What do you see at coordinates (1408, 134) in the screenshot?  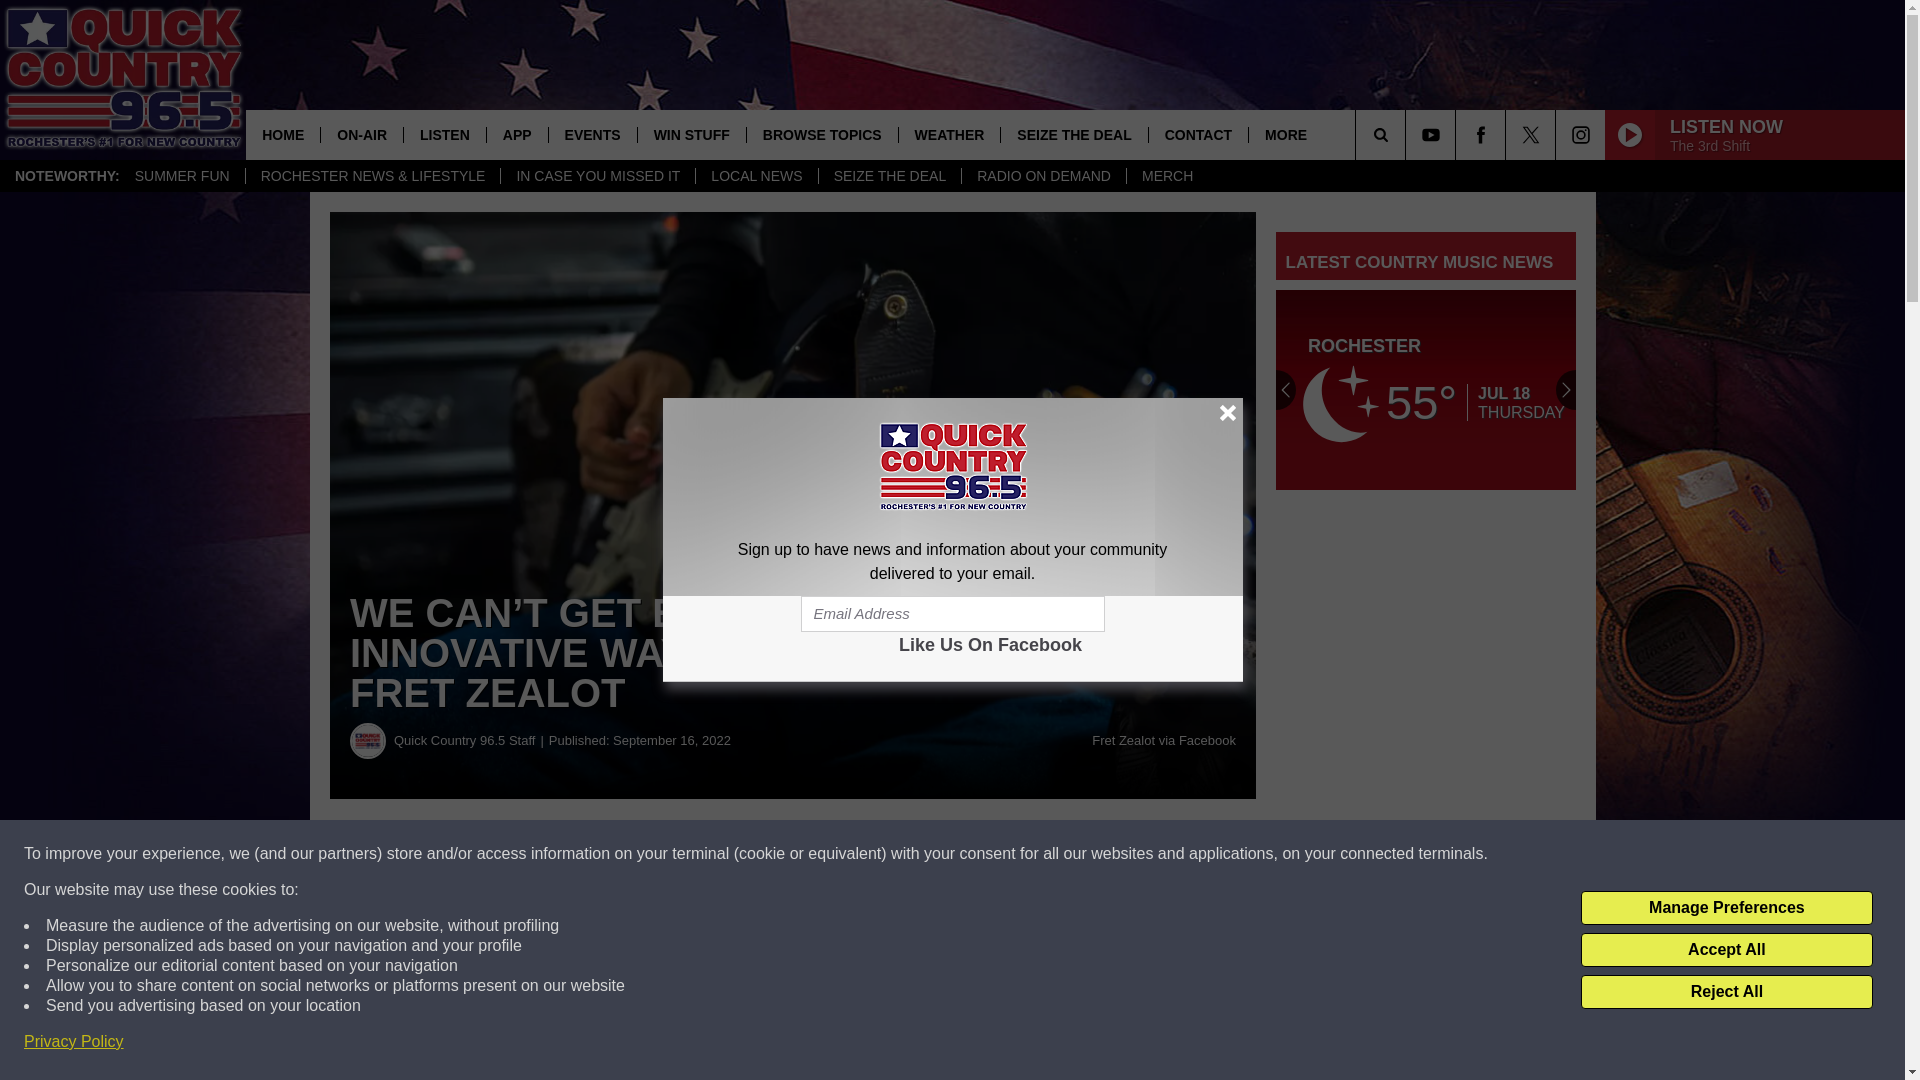 I see `SEARCH` at bounding box center [1408, 134].